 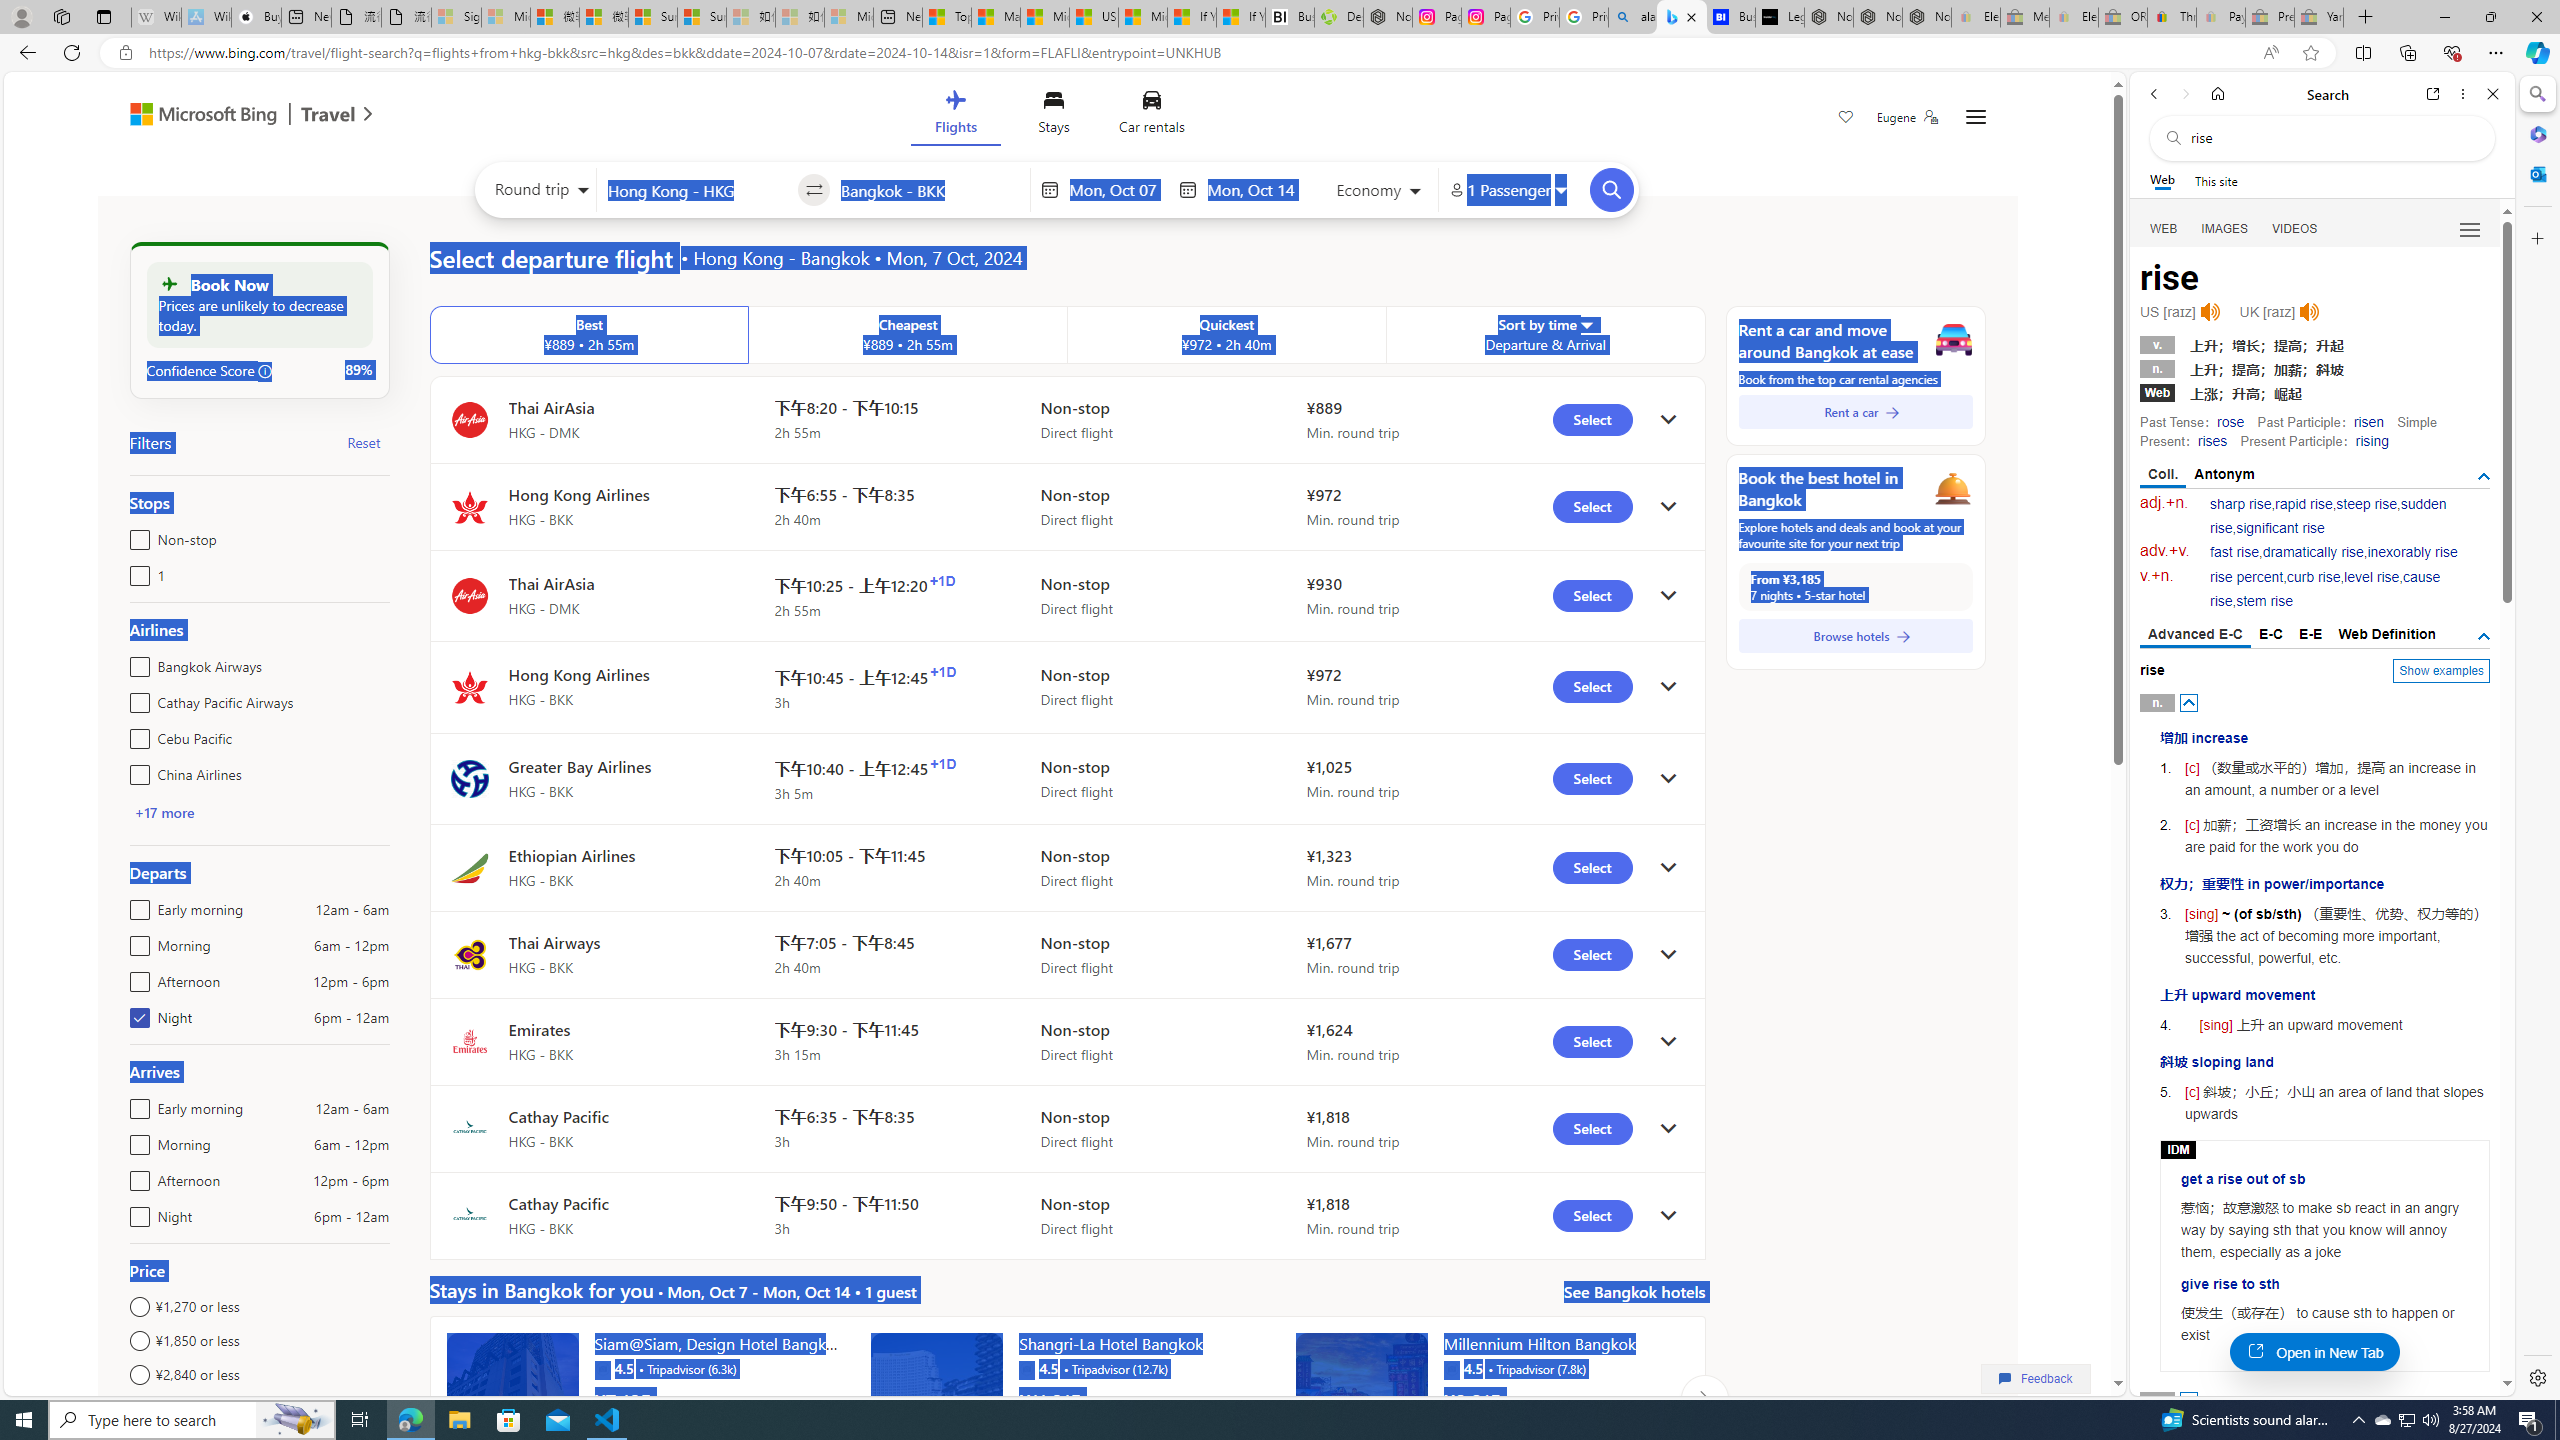 What do you see at coordinates (136, 662) in the screenshot?
I see `Bangkok Airways` at bounding box center [136, 662].